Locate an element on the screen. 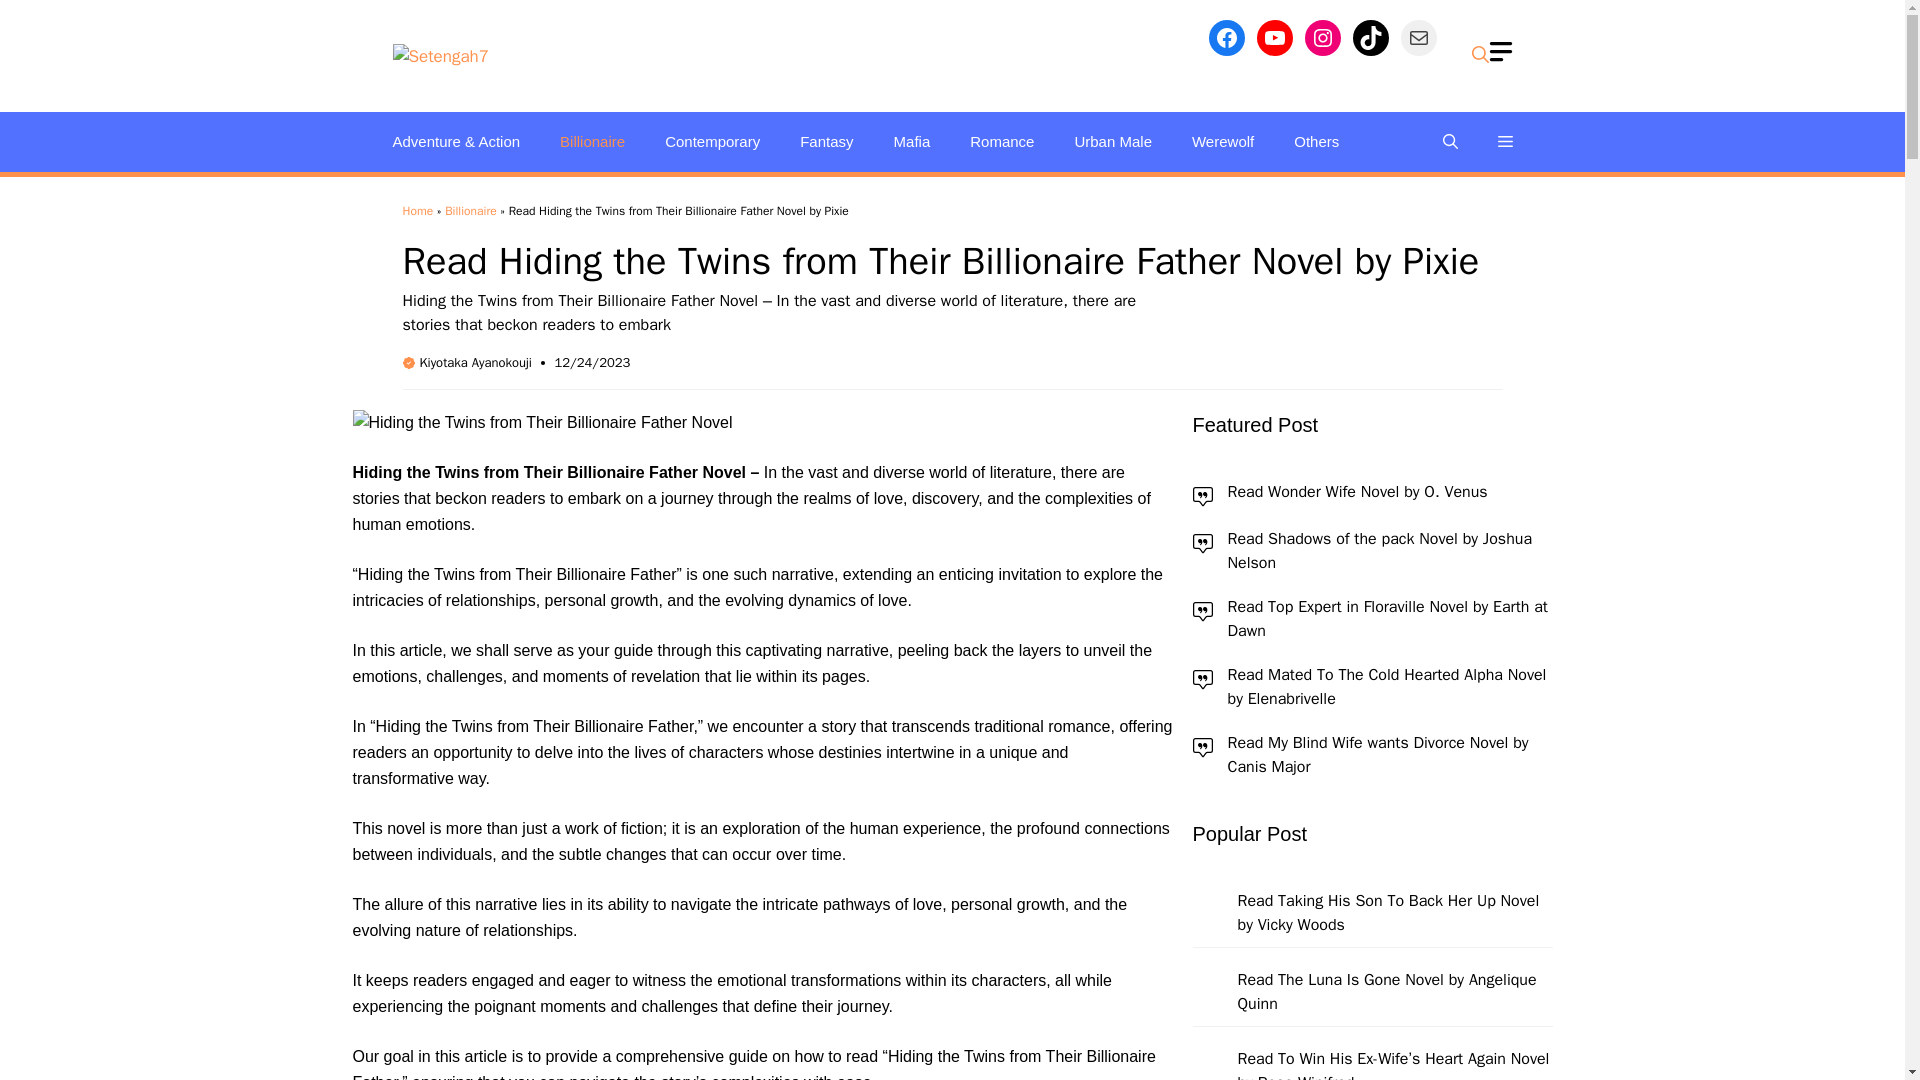 The width and height of the screenshot is (1920, 1080). Kiyotaka Ayanokouji is located at coordinates (476, 362).